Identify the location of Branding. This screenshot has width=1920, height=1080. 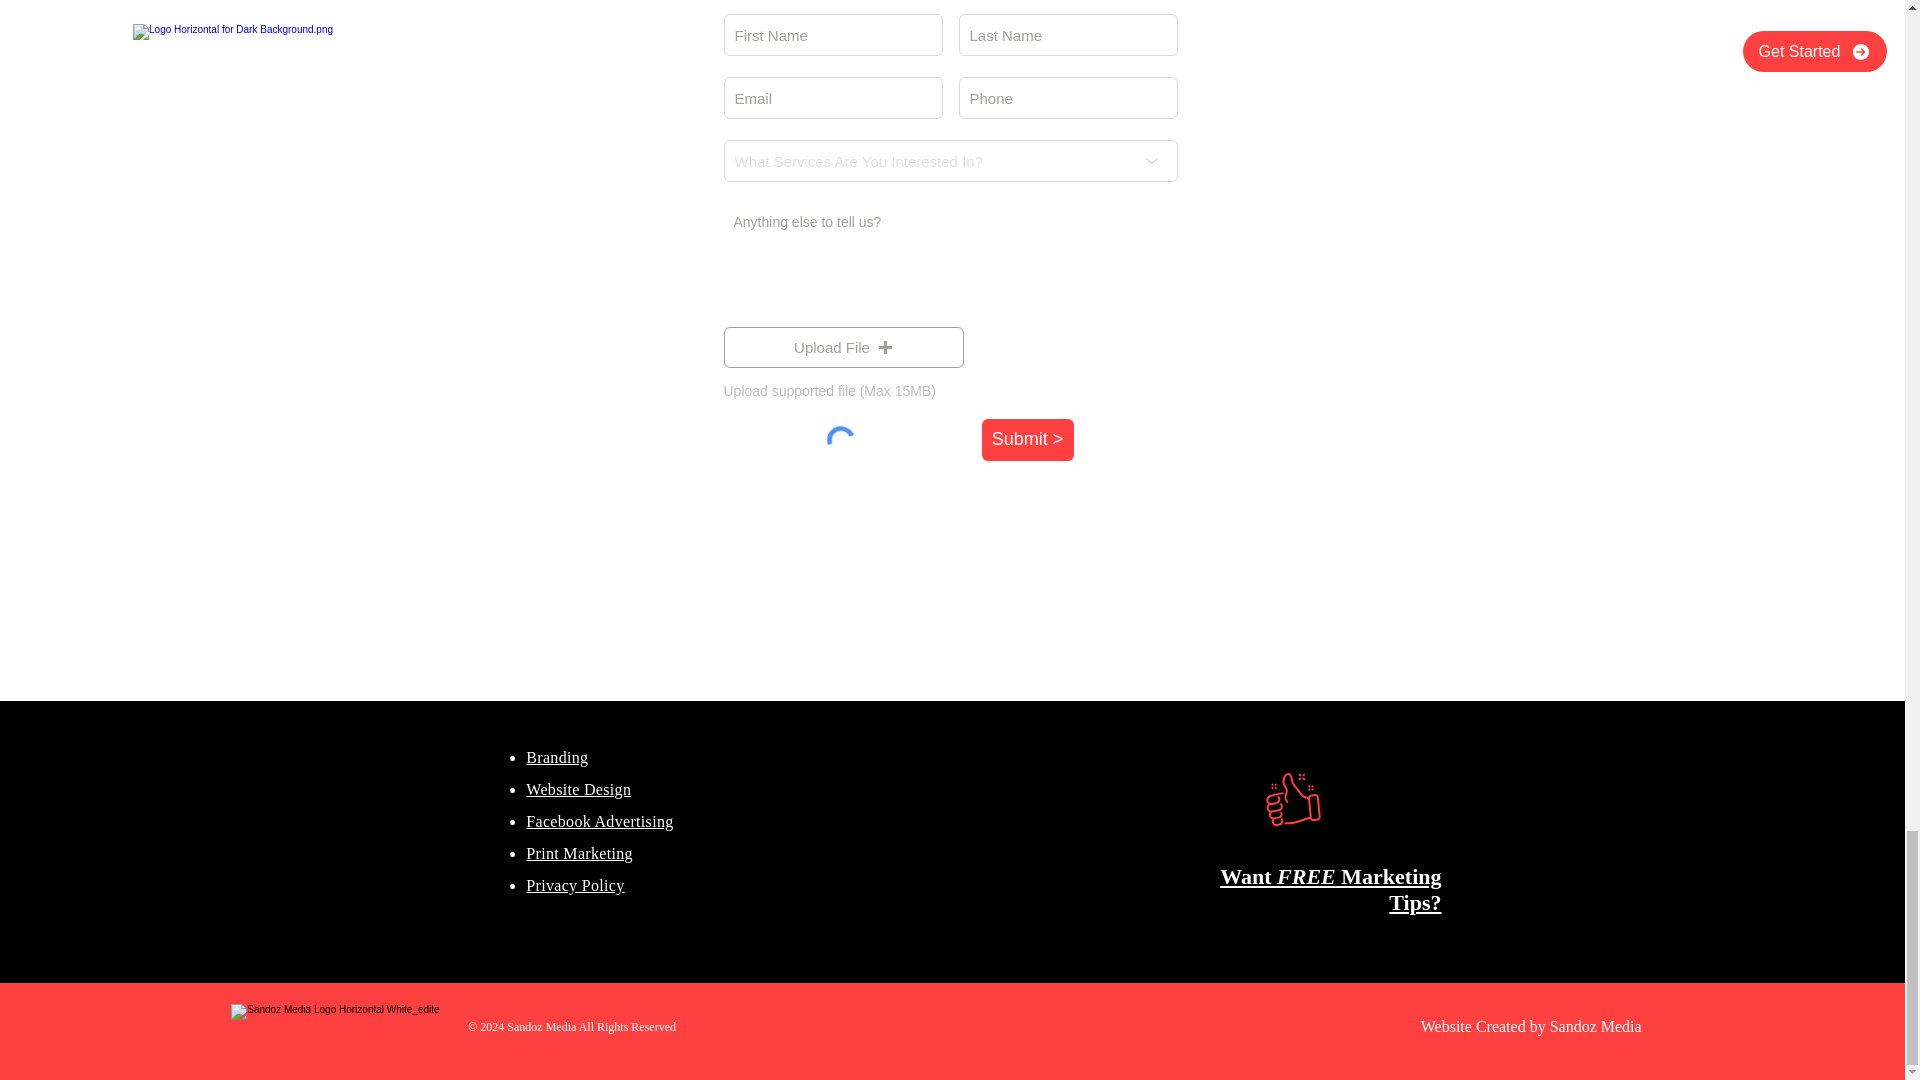
(556, 757).